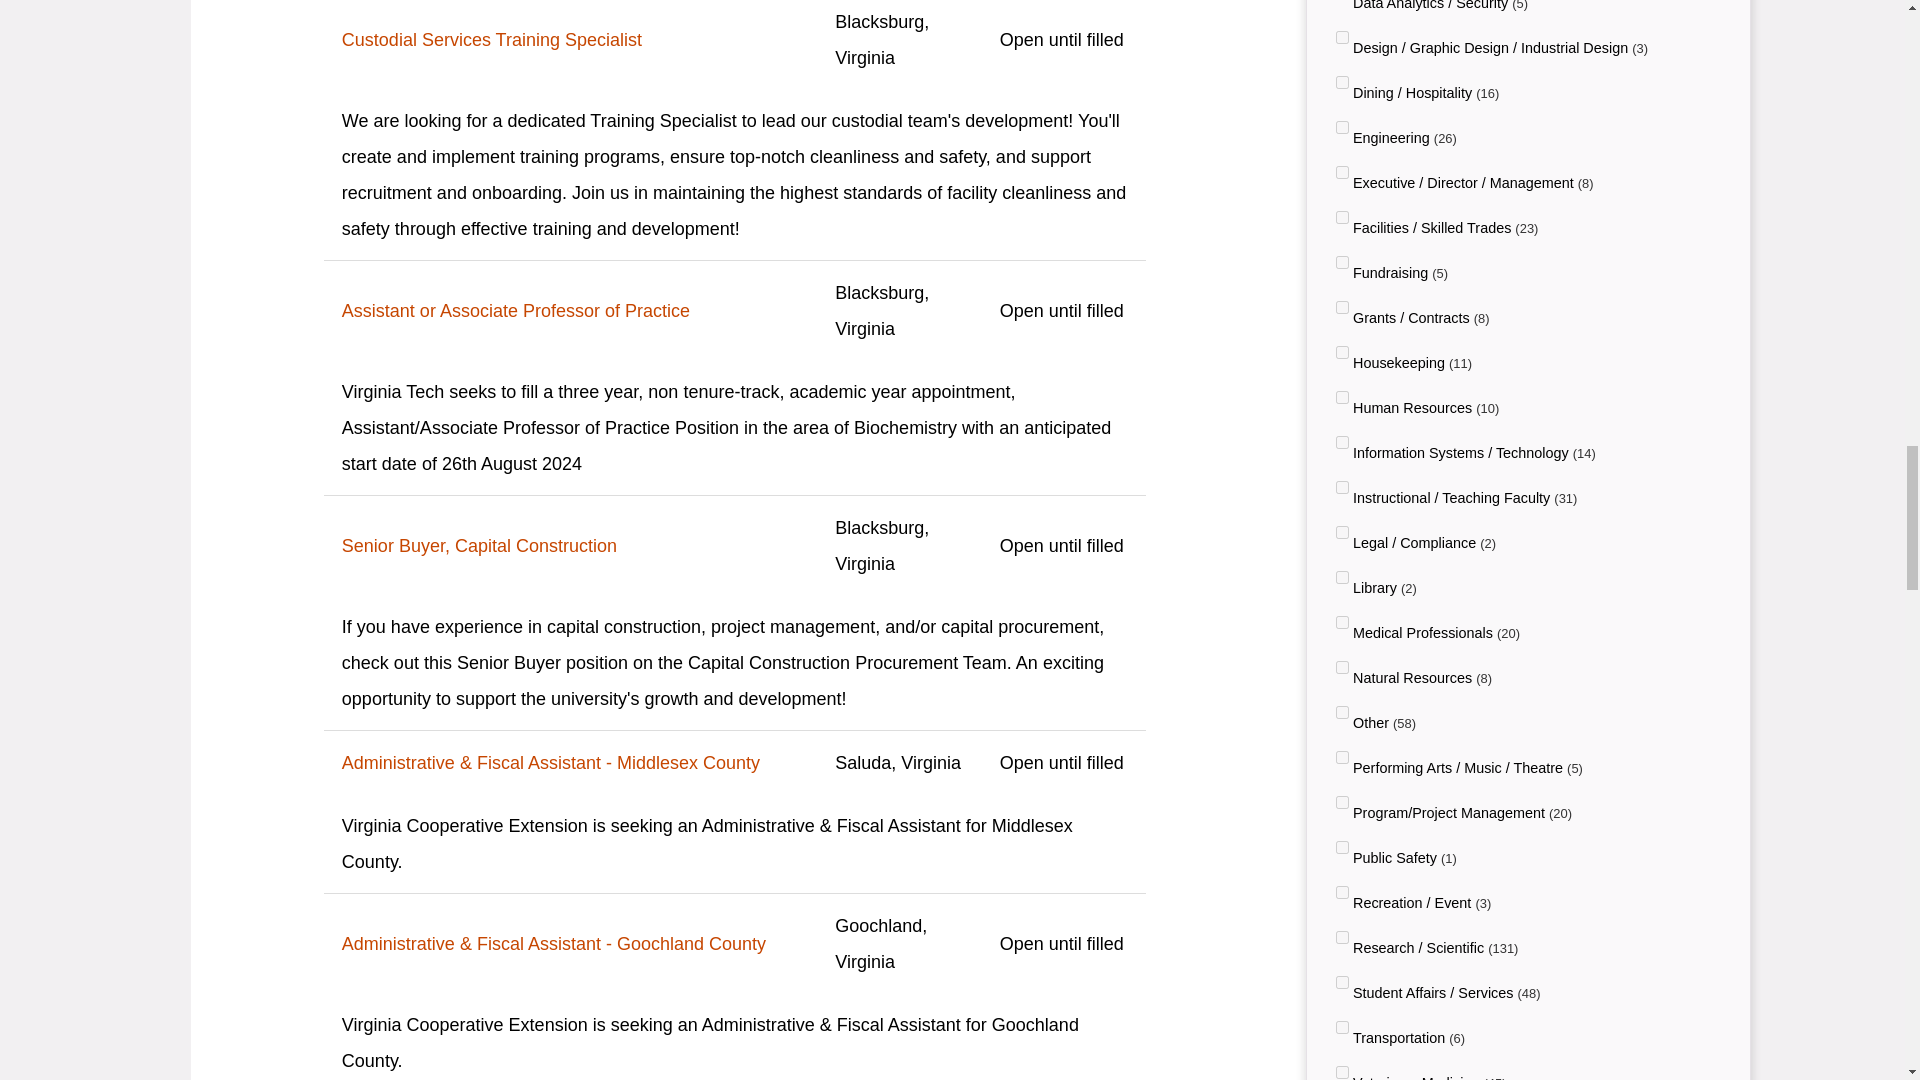 Image resolution: width=1920 pixels, height=1080 pixels. What do you see at coordinates (570, 40) in the screenshot?
I see `Custodial Services Training Specialist` at bounding box center [570, 40].